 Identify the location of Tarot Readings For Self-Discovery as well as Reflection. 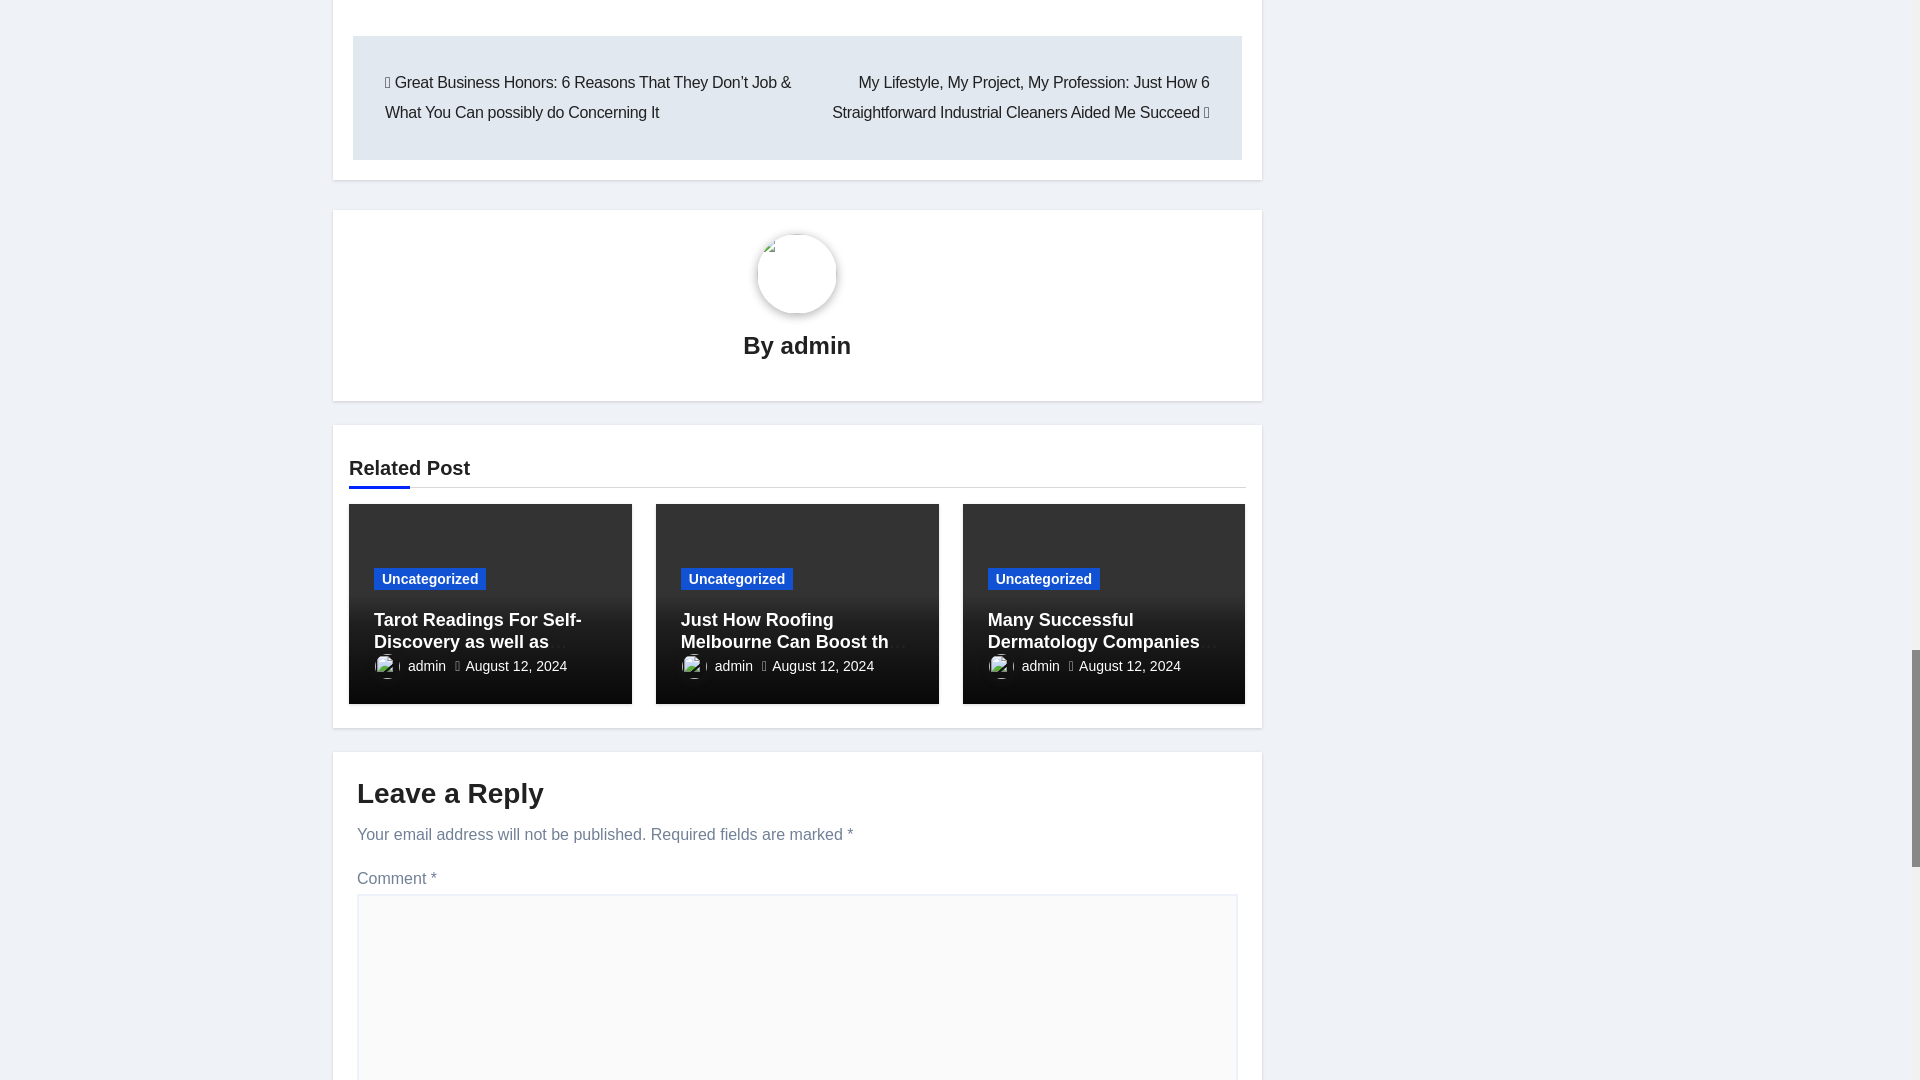
(478, 641).